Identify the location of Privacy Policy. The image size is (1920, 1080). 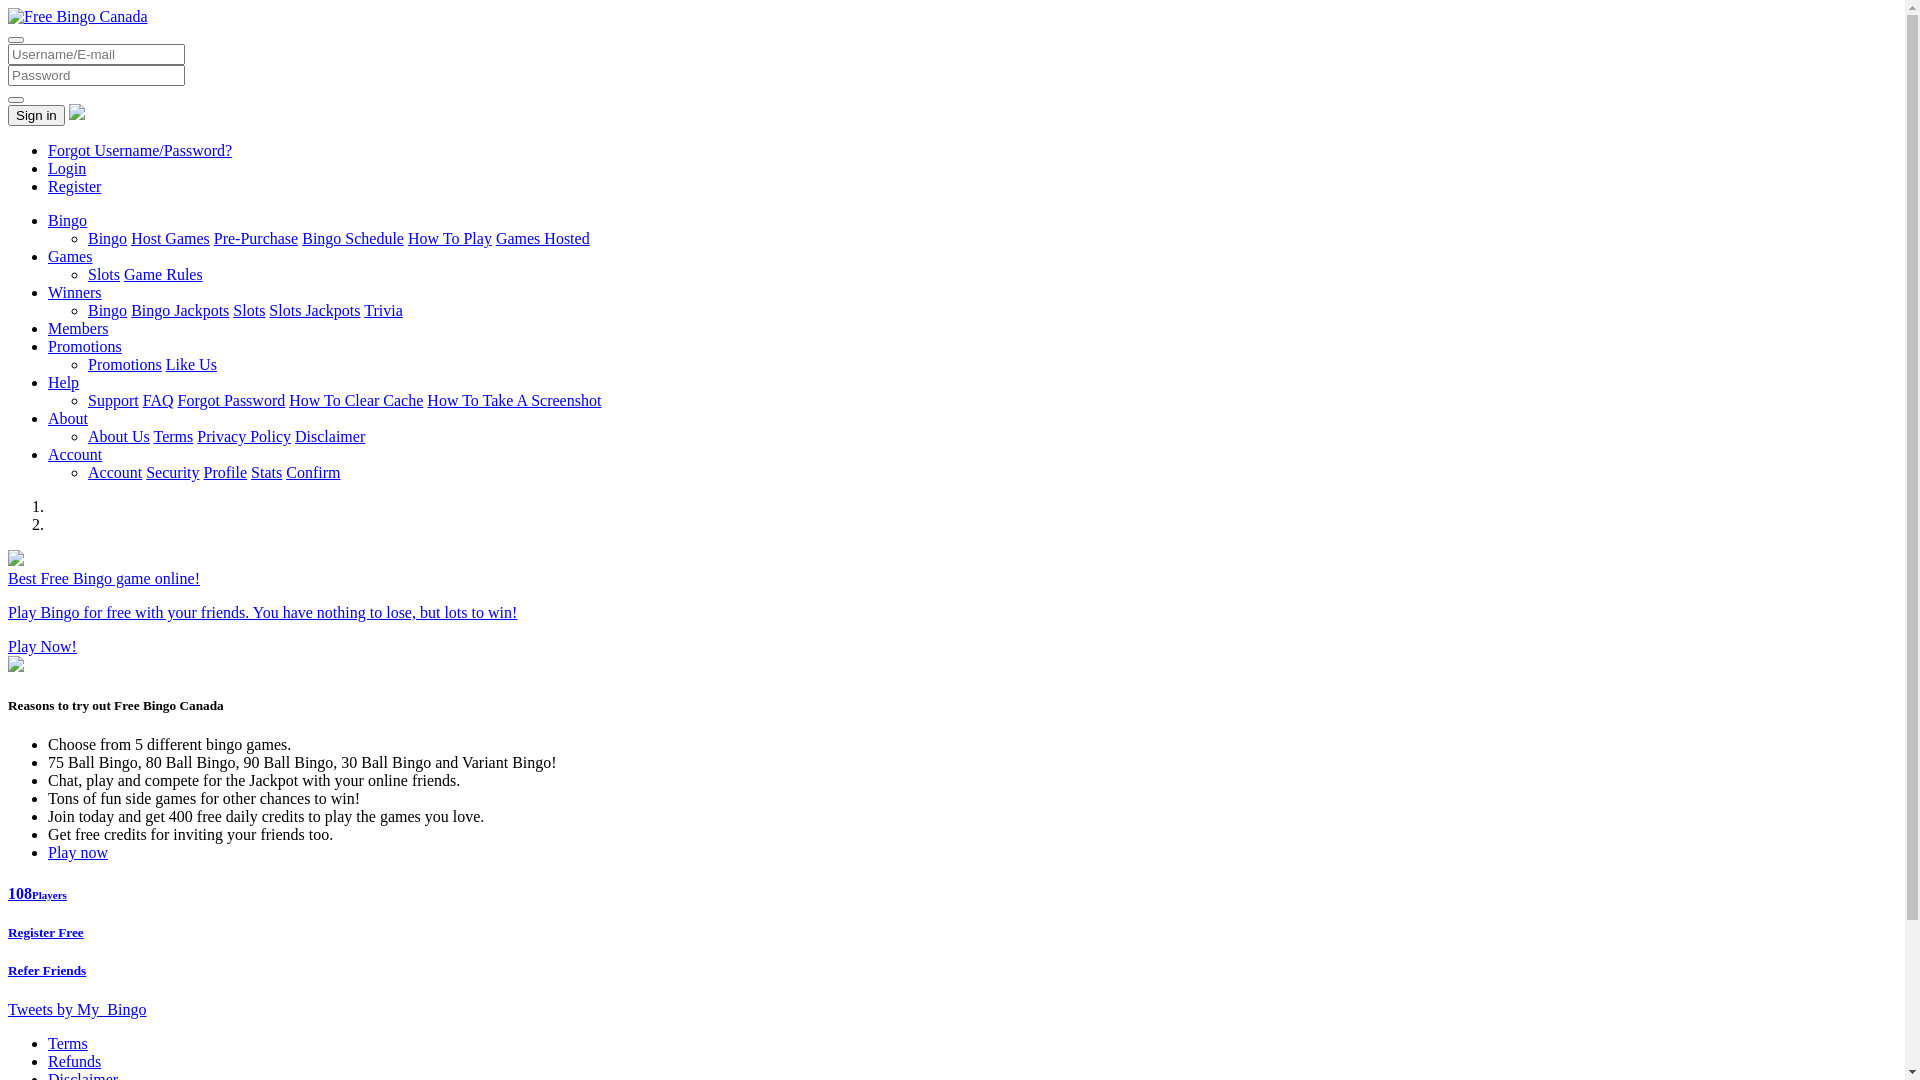
(244, 436).